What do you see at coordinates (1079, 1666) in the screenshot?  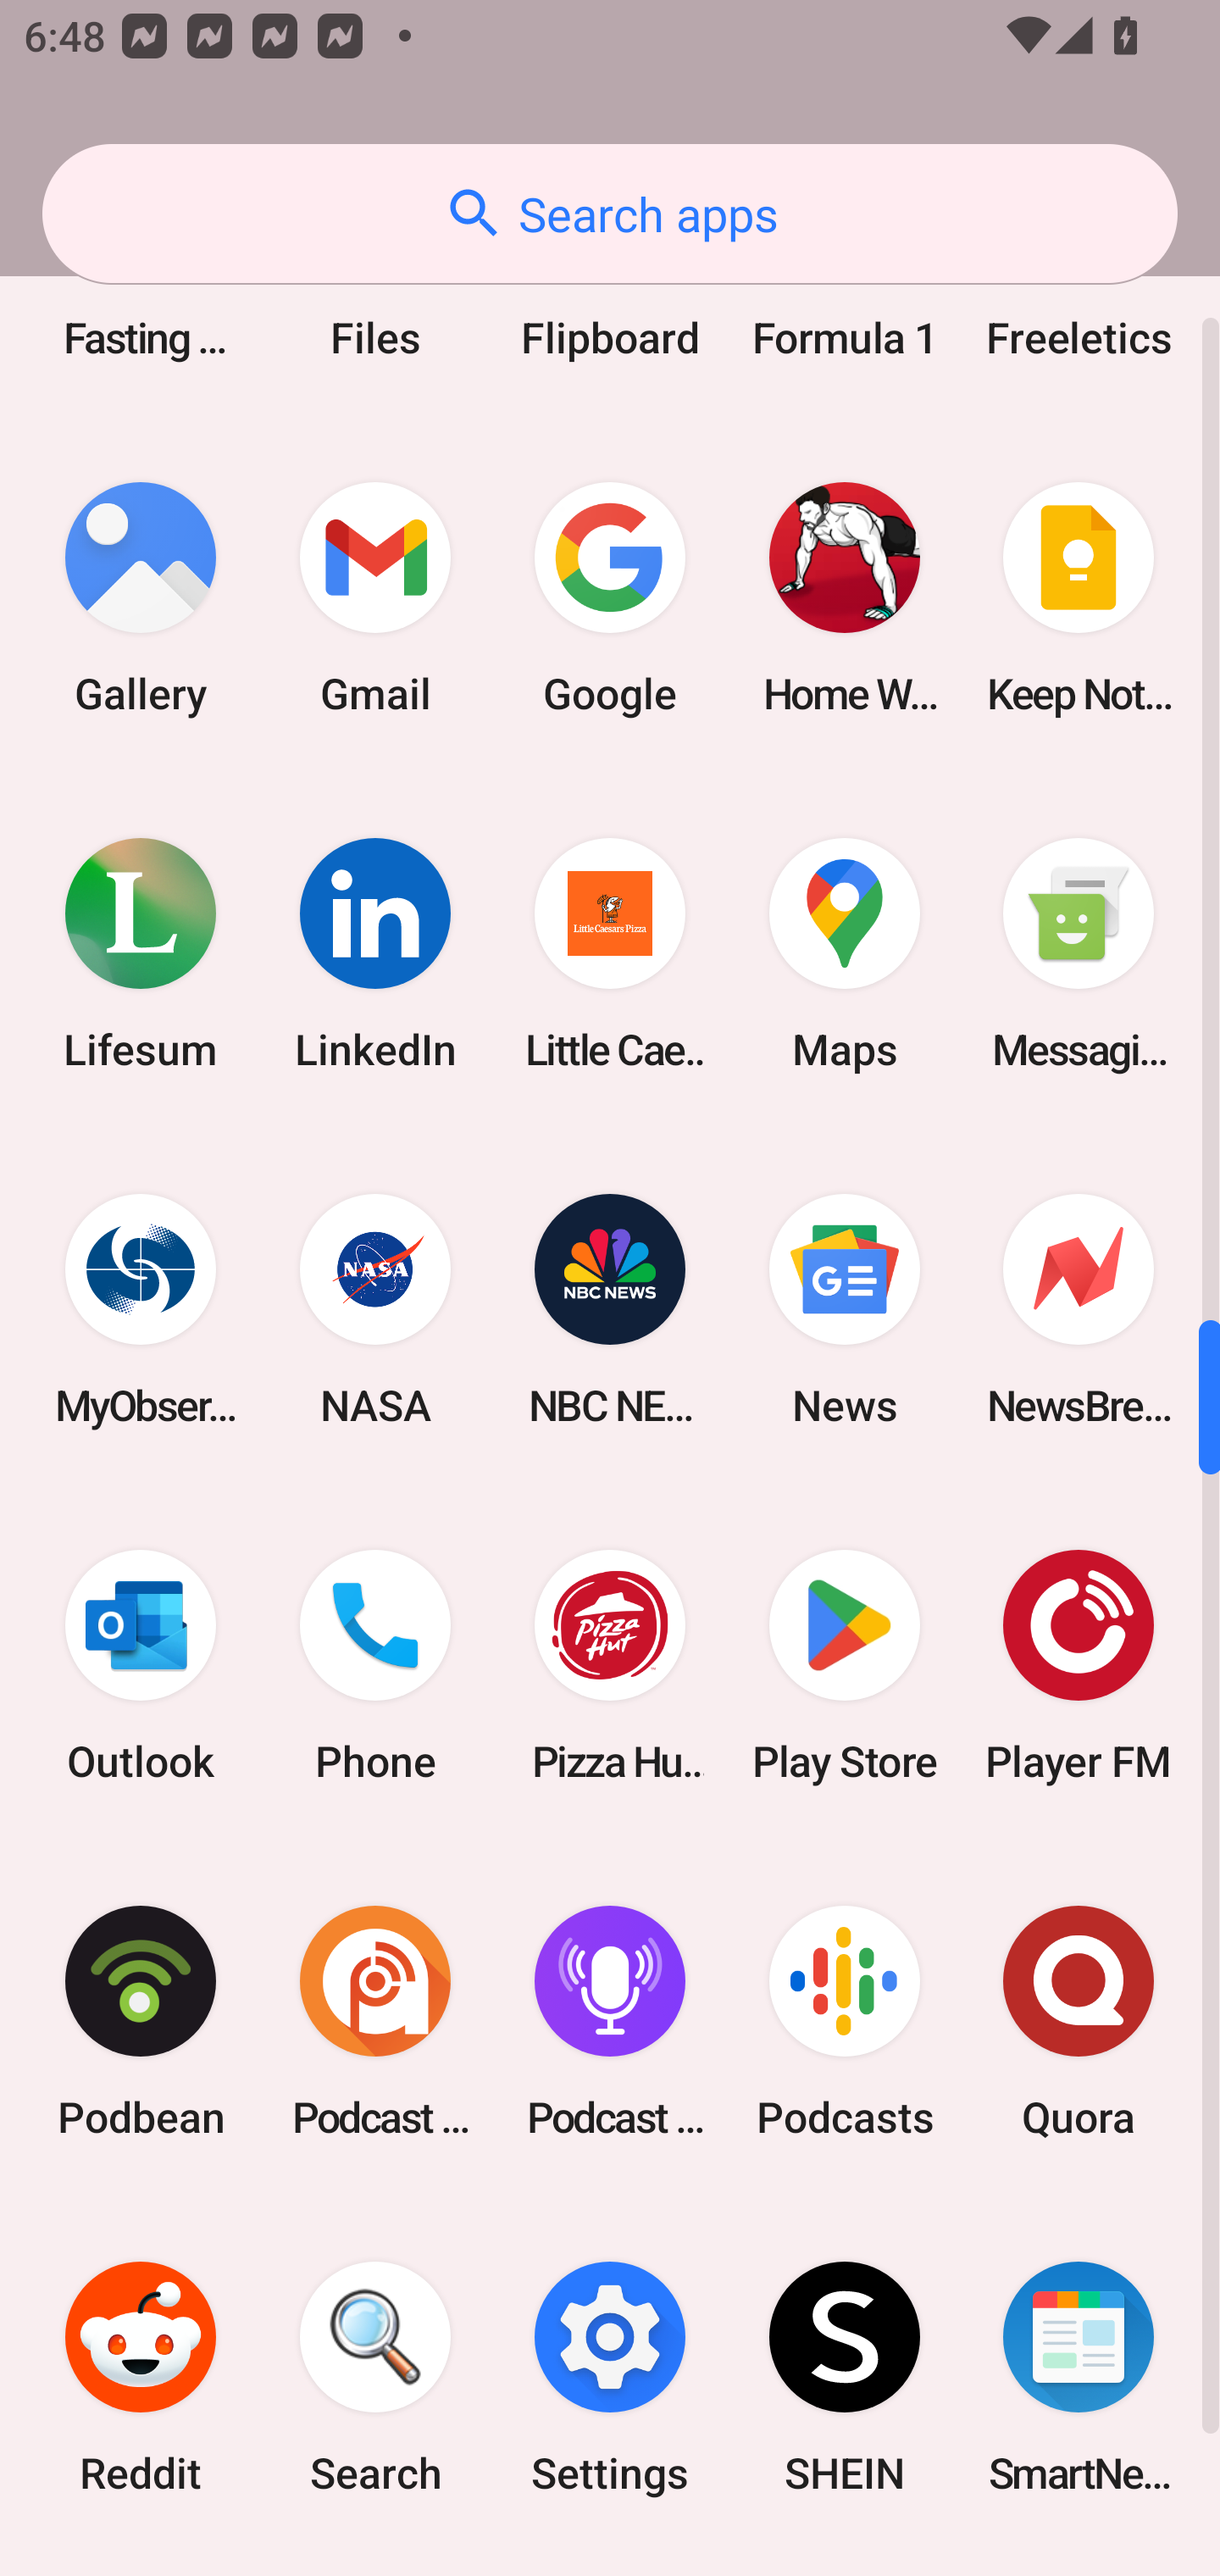 I see `Player FM` at bounding box center [1079, 1666].